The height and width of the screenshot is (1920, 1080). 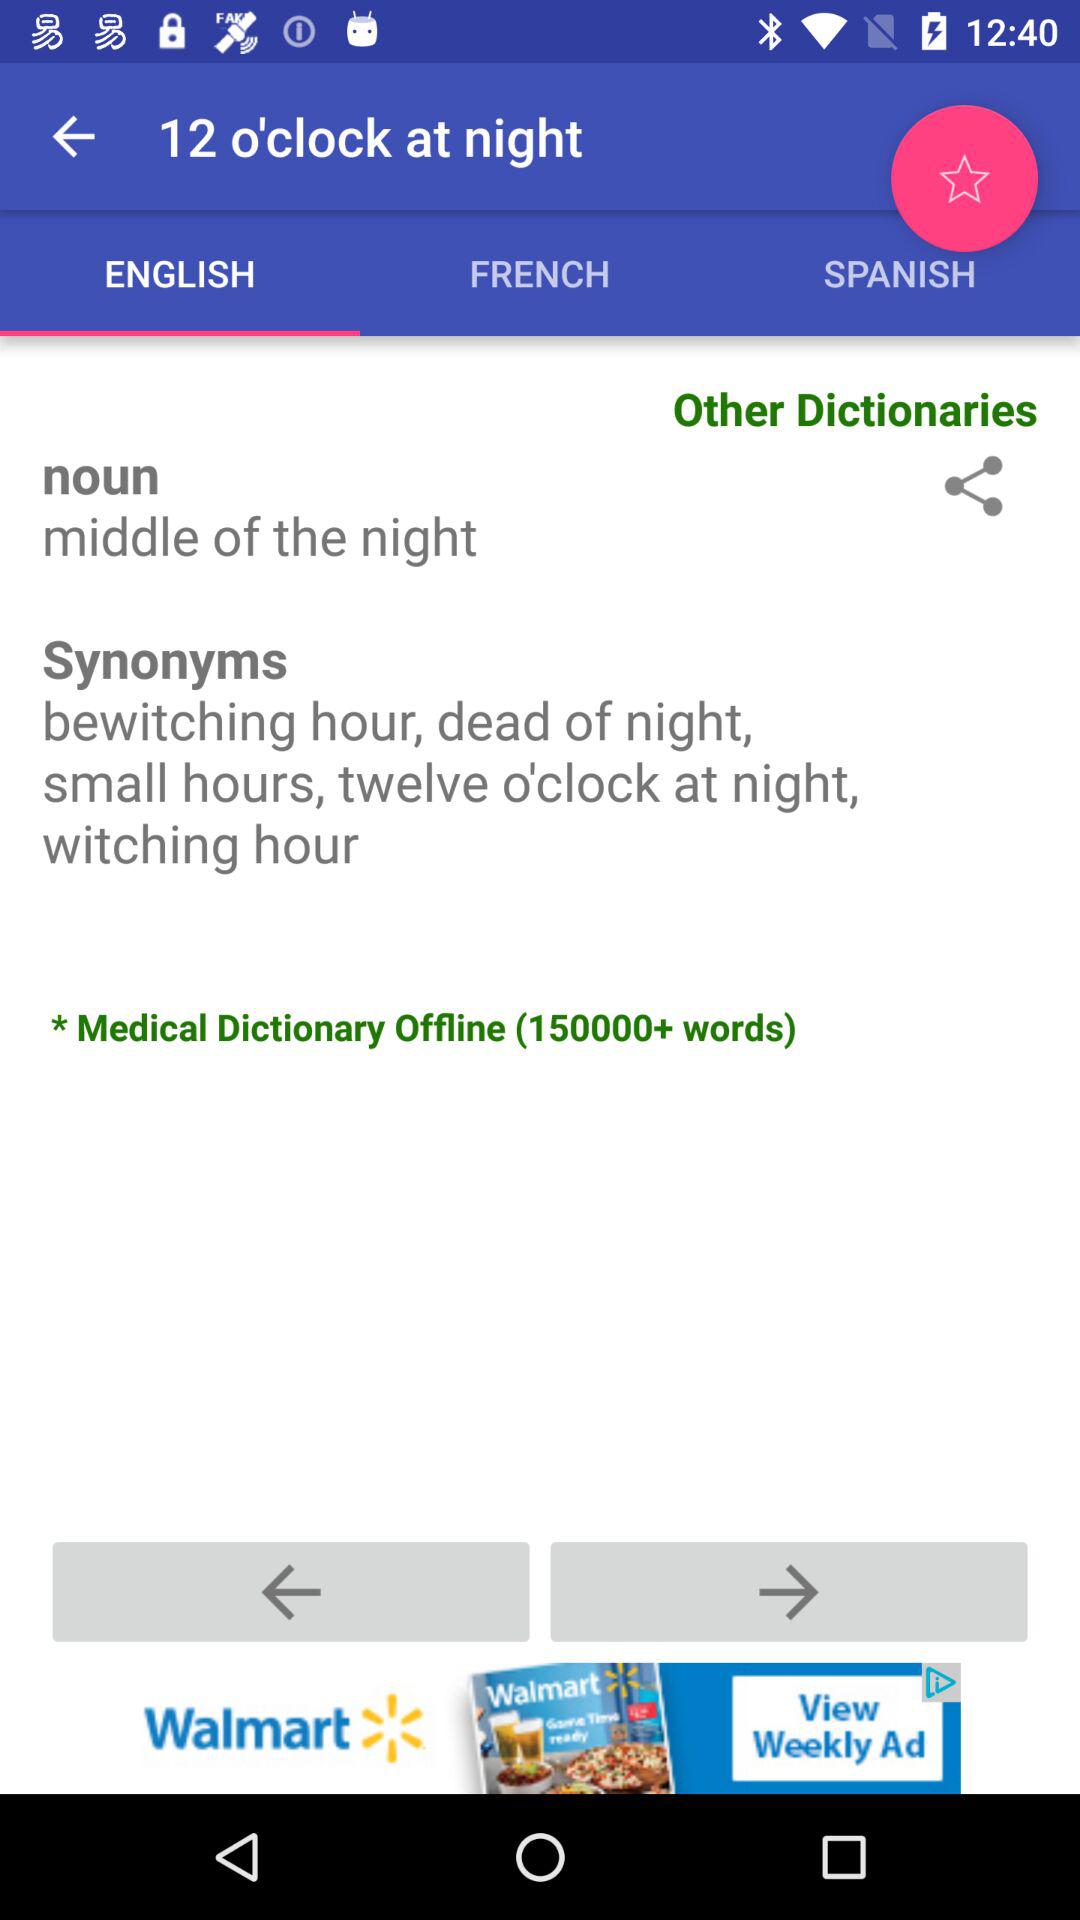 I want to click on go to previous, so click(x=291, y=1592).